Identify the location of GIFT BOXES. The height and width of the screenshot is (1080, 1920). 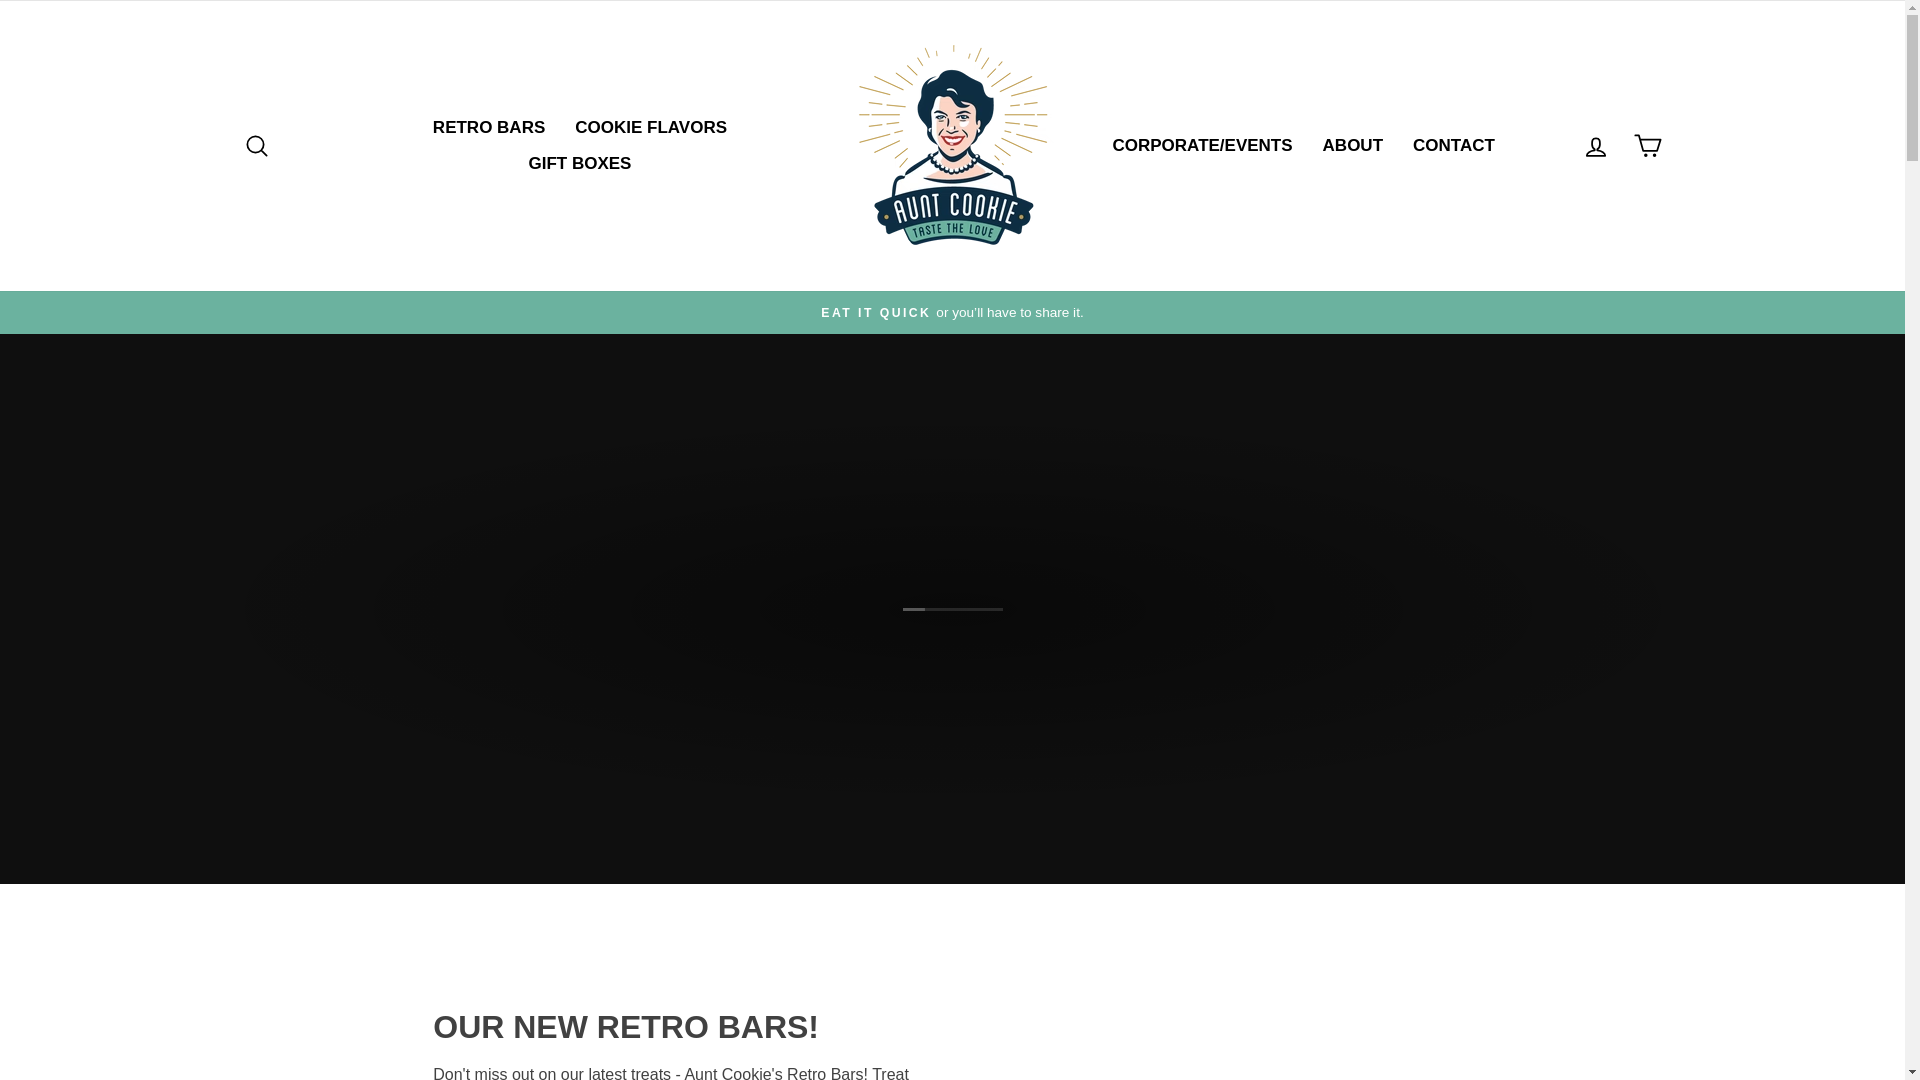
(578, 163).